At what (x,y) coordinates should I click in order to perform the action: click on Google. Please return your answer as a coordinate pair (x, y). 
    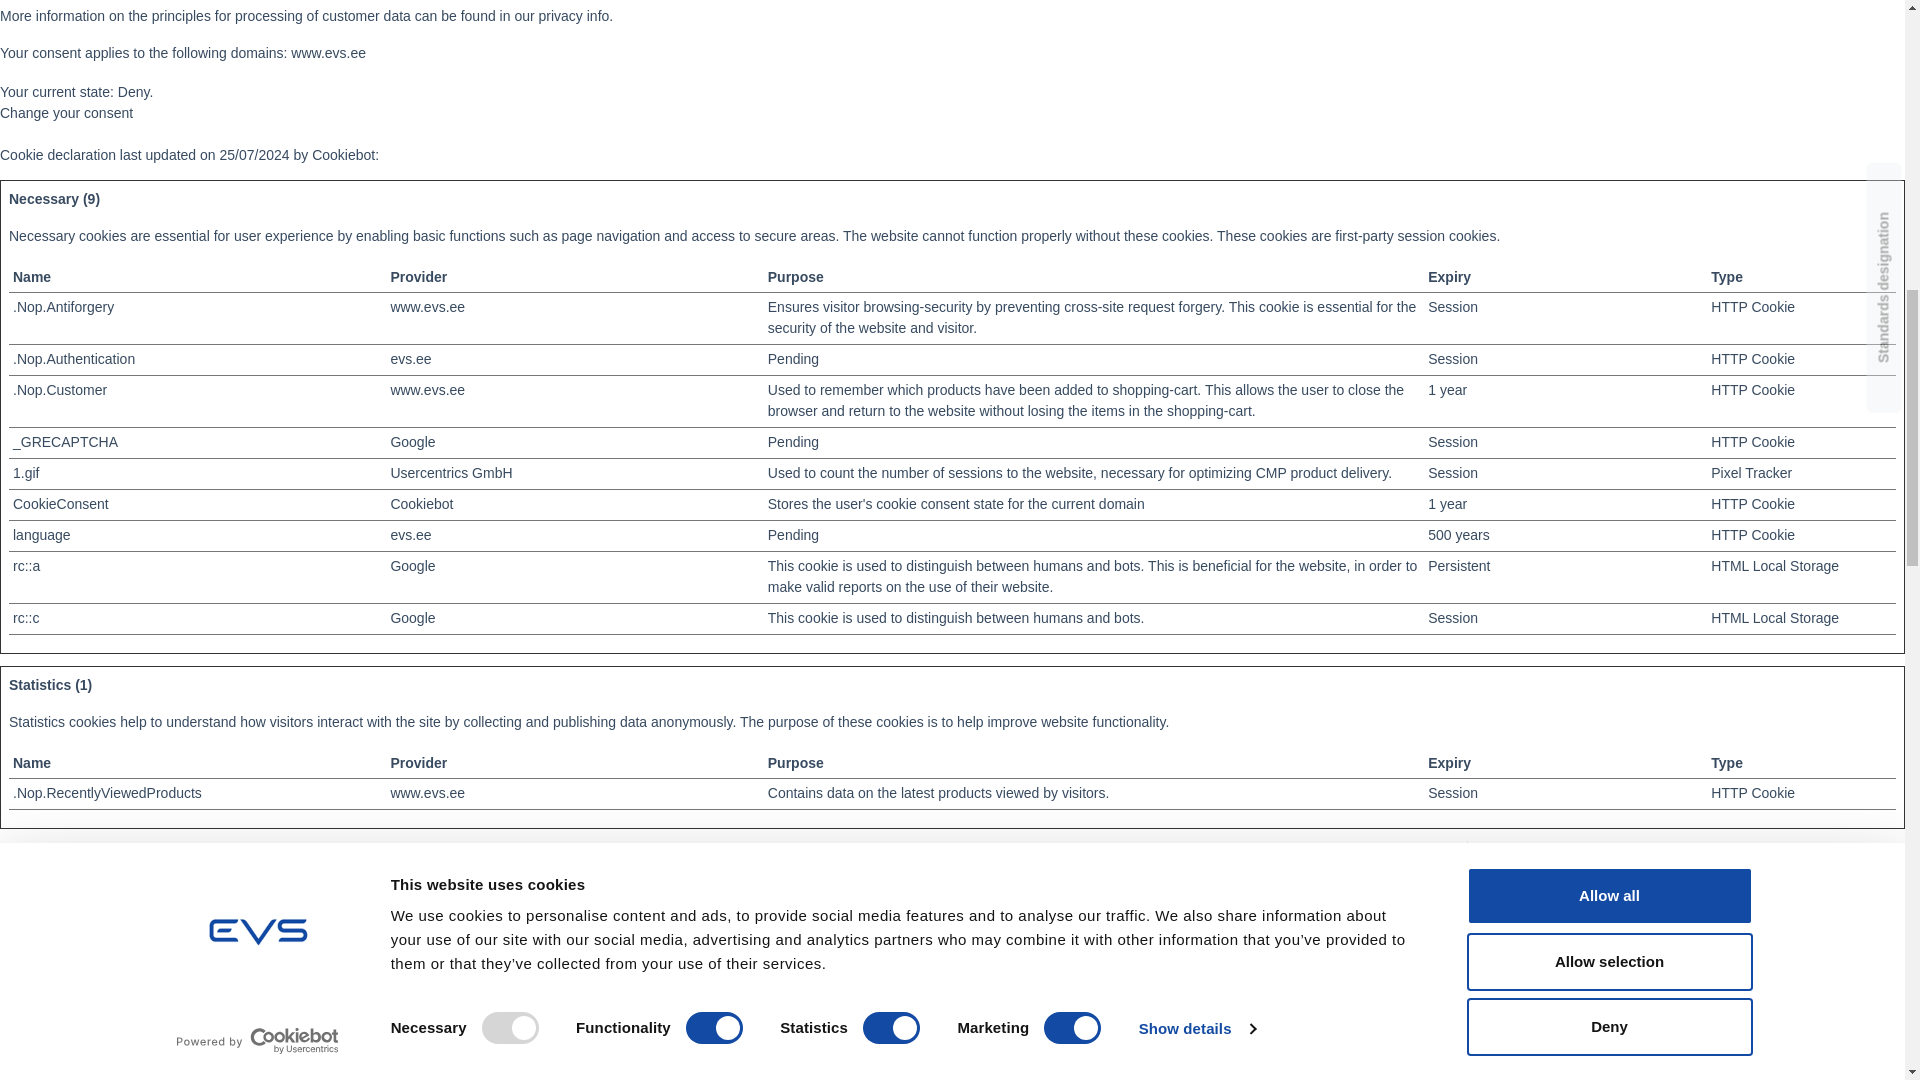
    Looking at the image, I should click on (412, 566).